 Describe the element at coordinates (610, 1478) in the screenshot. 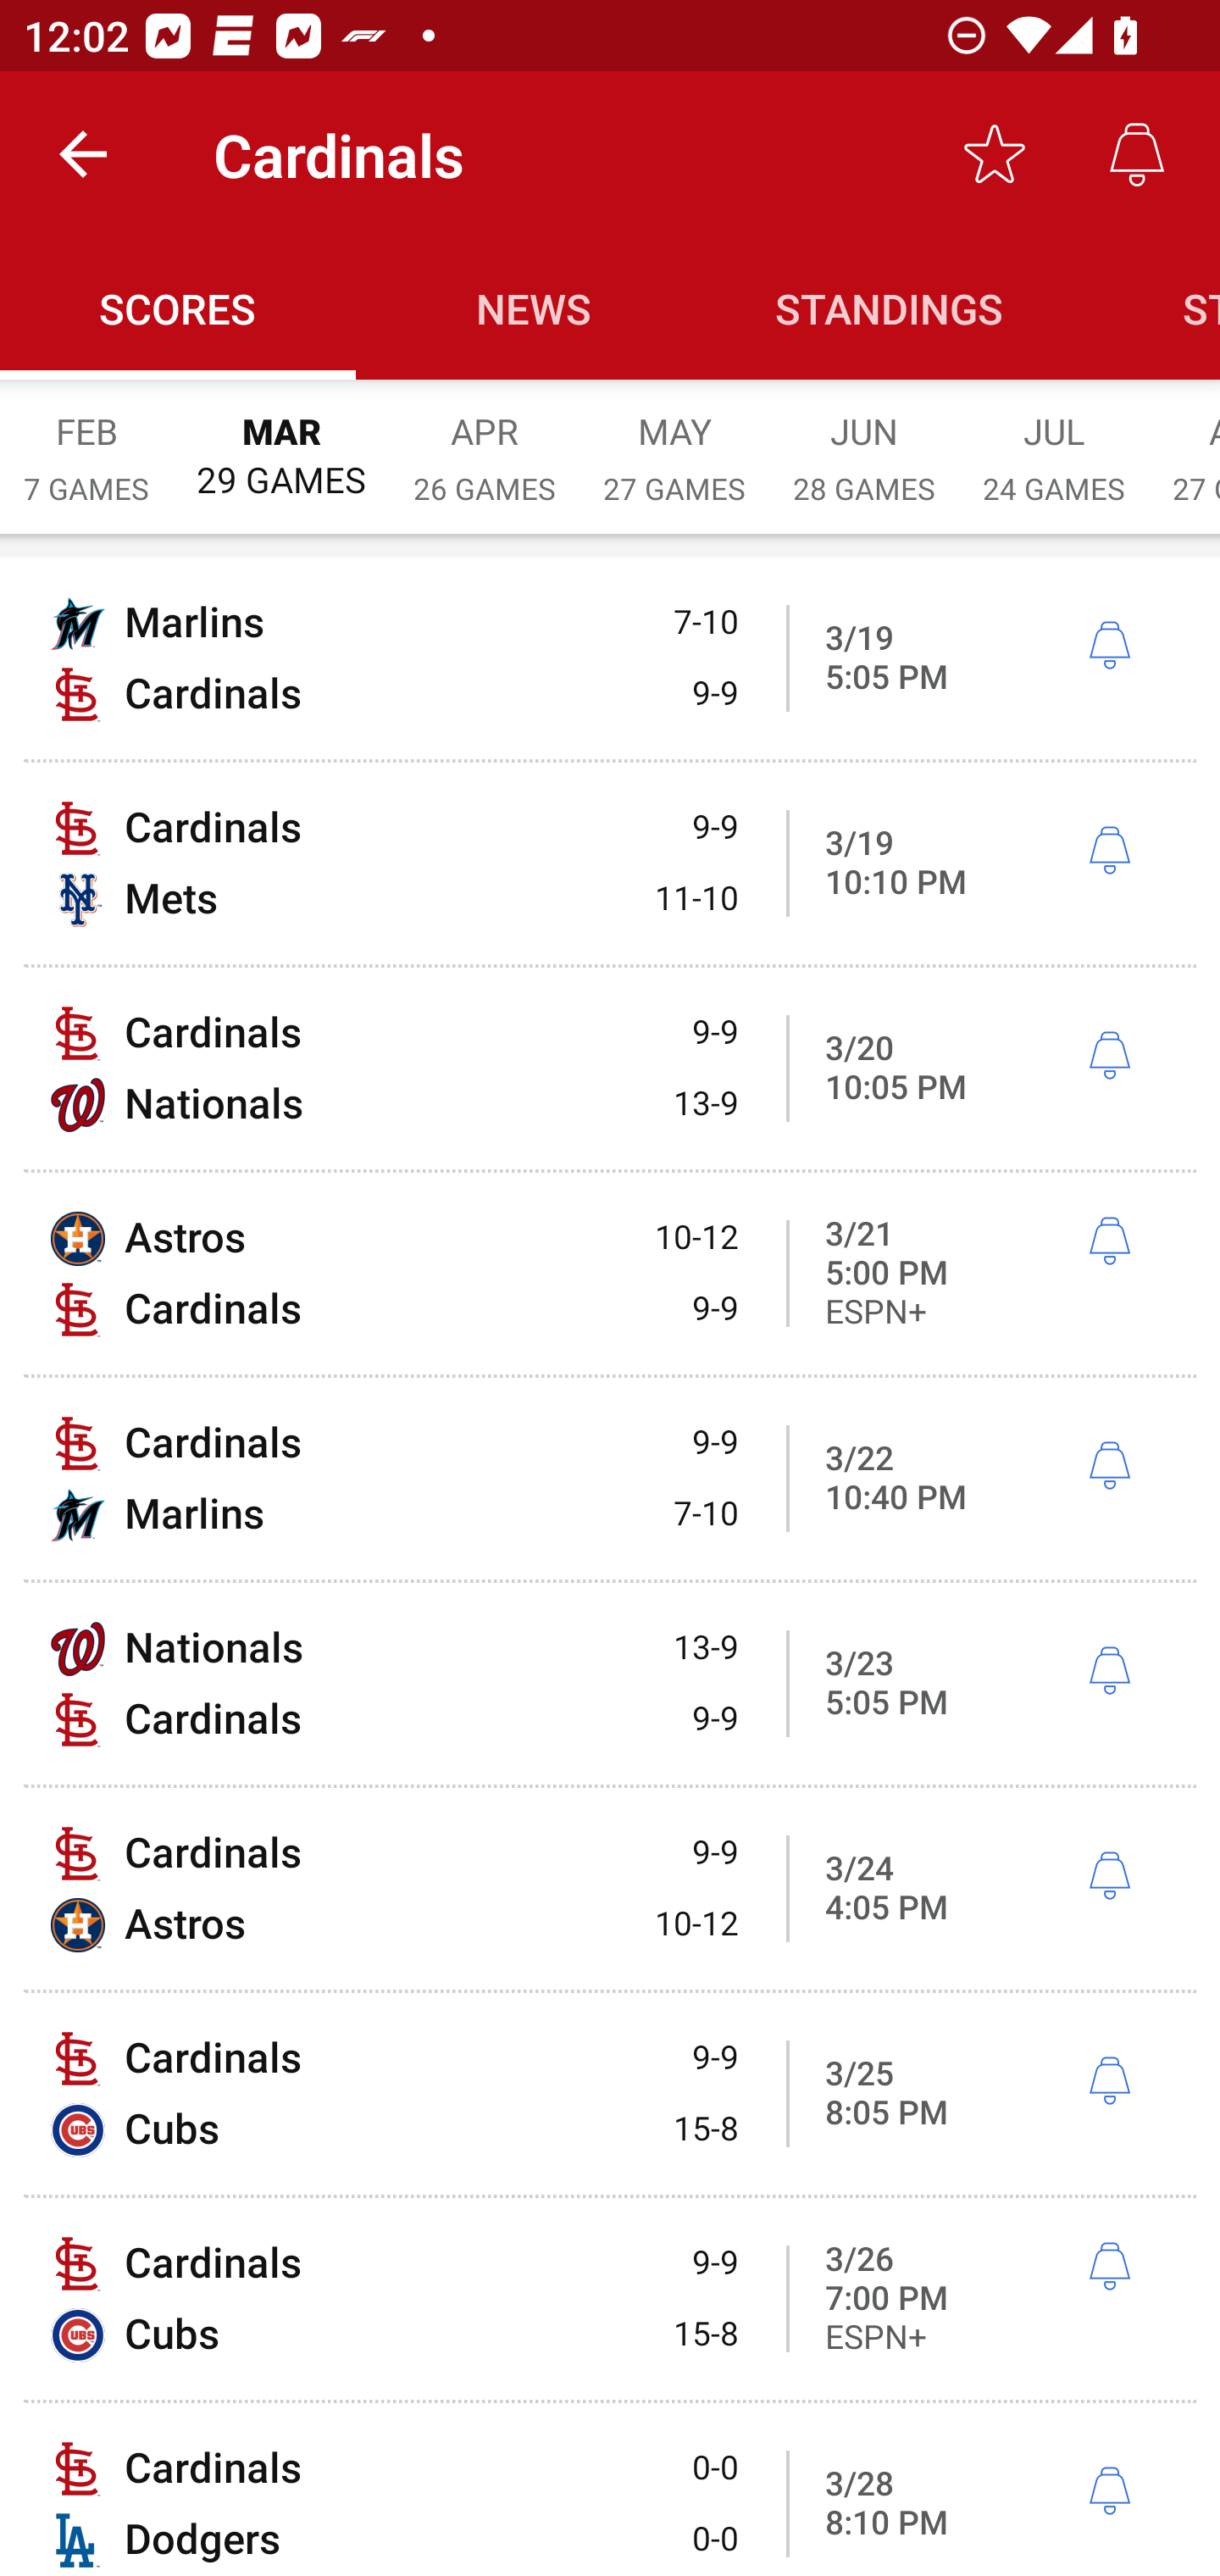

I see `Cardinals 9-9 Marlins 7-10 3/22 10:40 PM í` at that location.